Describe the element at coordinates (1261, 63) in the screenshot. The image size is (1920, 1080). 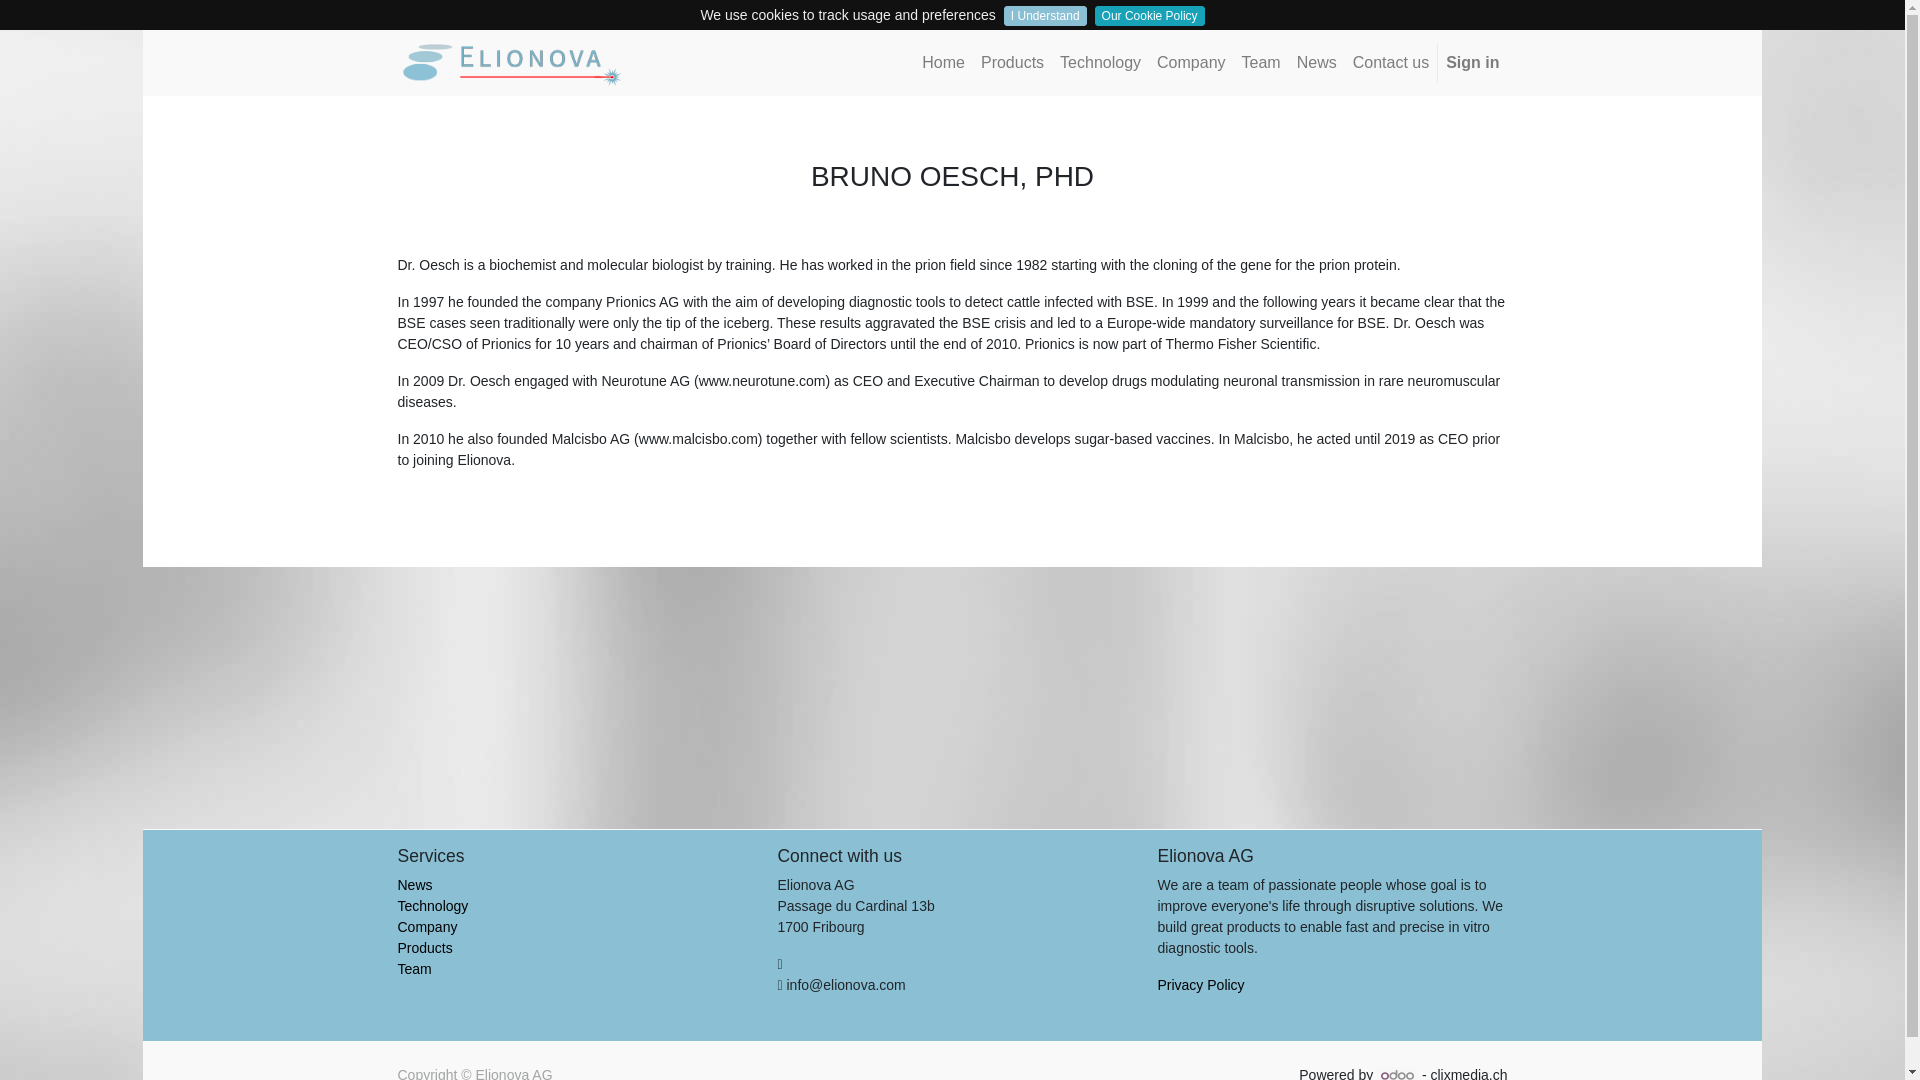
I see `Team` at that location.